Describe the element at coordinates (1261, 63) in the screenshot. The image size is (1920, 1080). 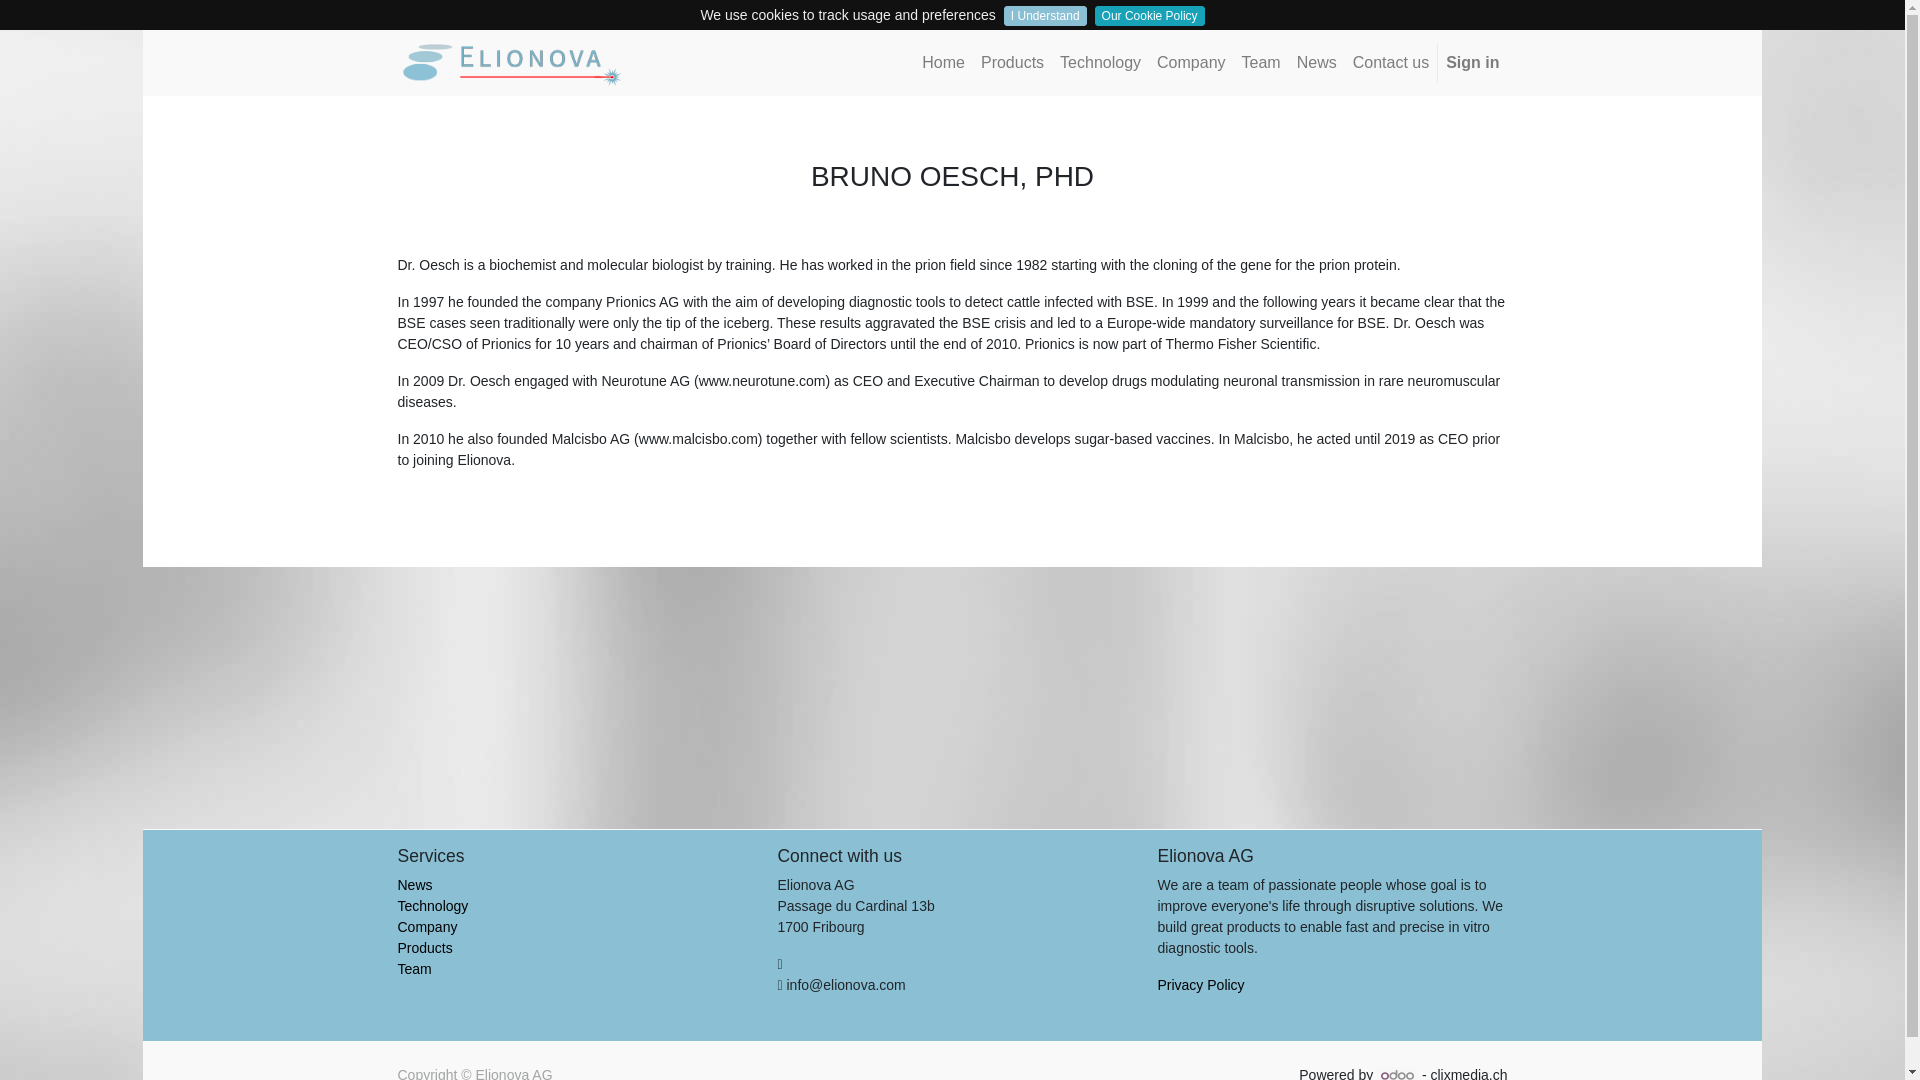
I see `Team` at that location.